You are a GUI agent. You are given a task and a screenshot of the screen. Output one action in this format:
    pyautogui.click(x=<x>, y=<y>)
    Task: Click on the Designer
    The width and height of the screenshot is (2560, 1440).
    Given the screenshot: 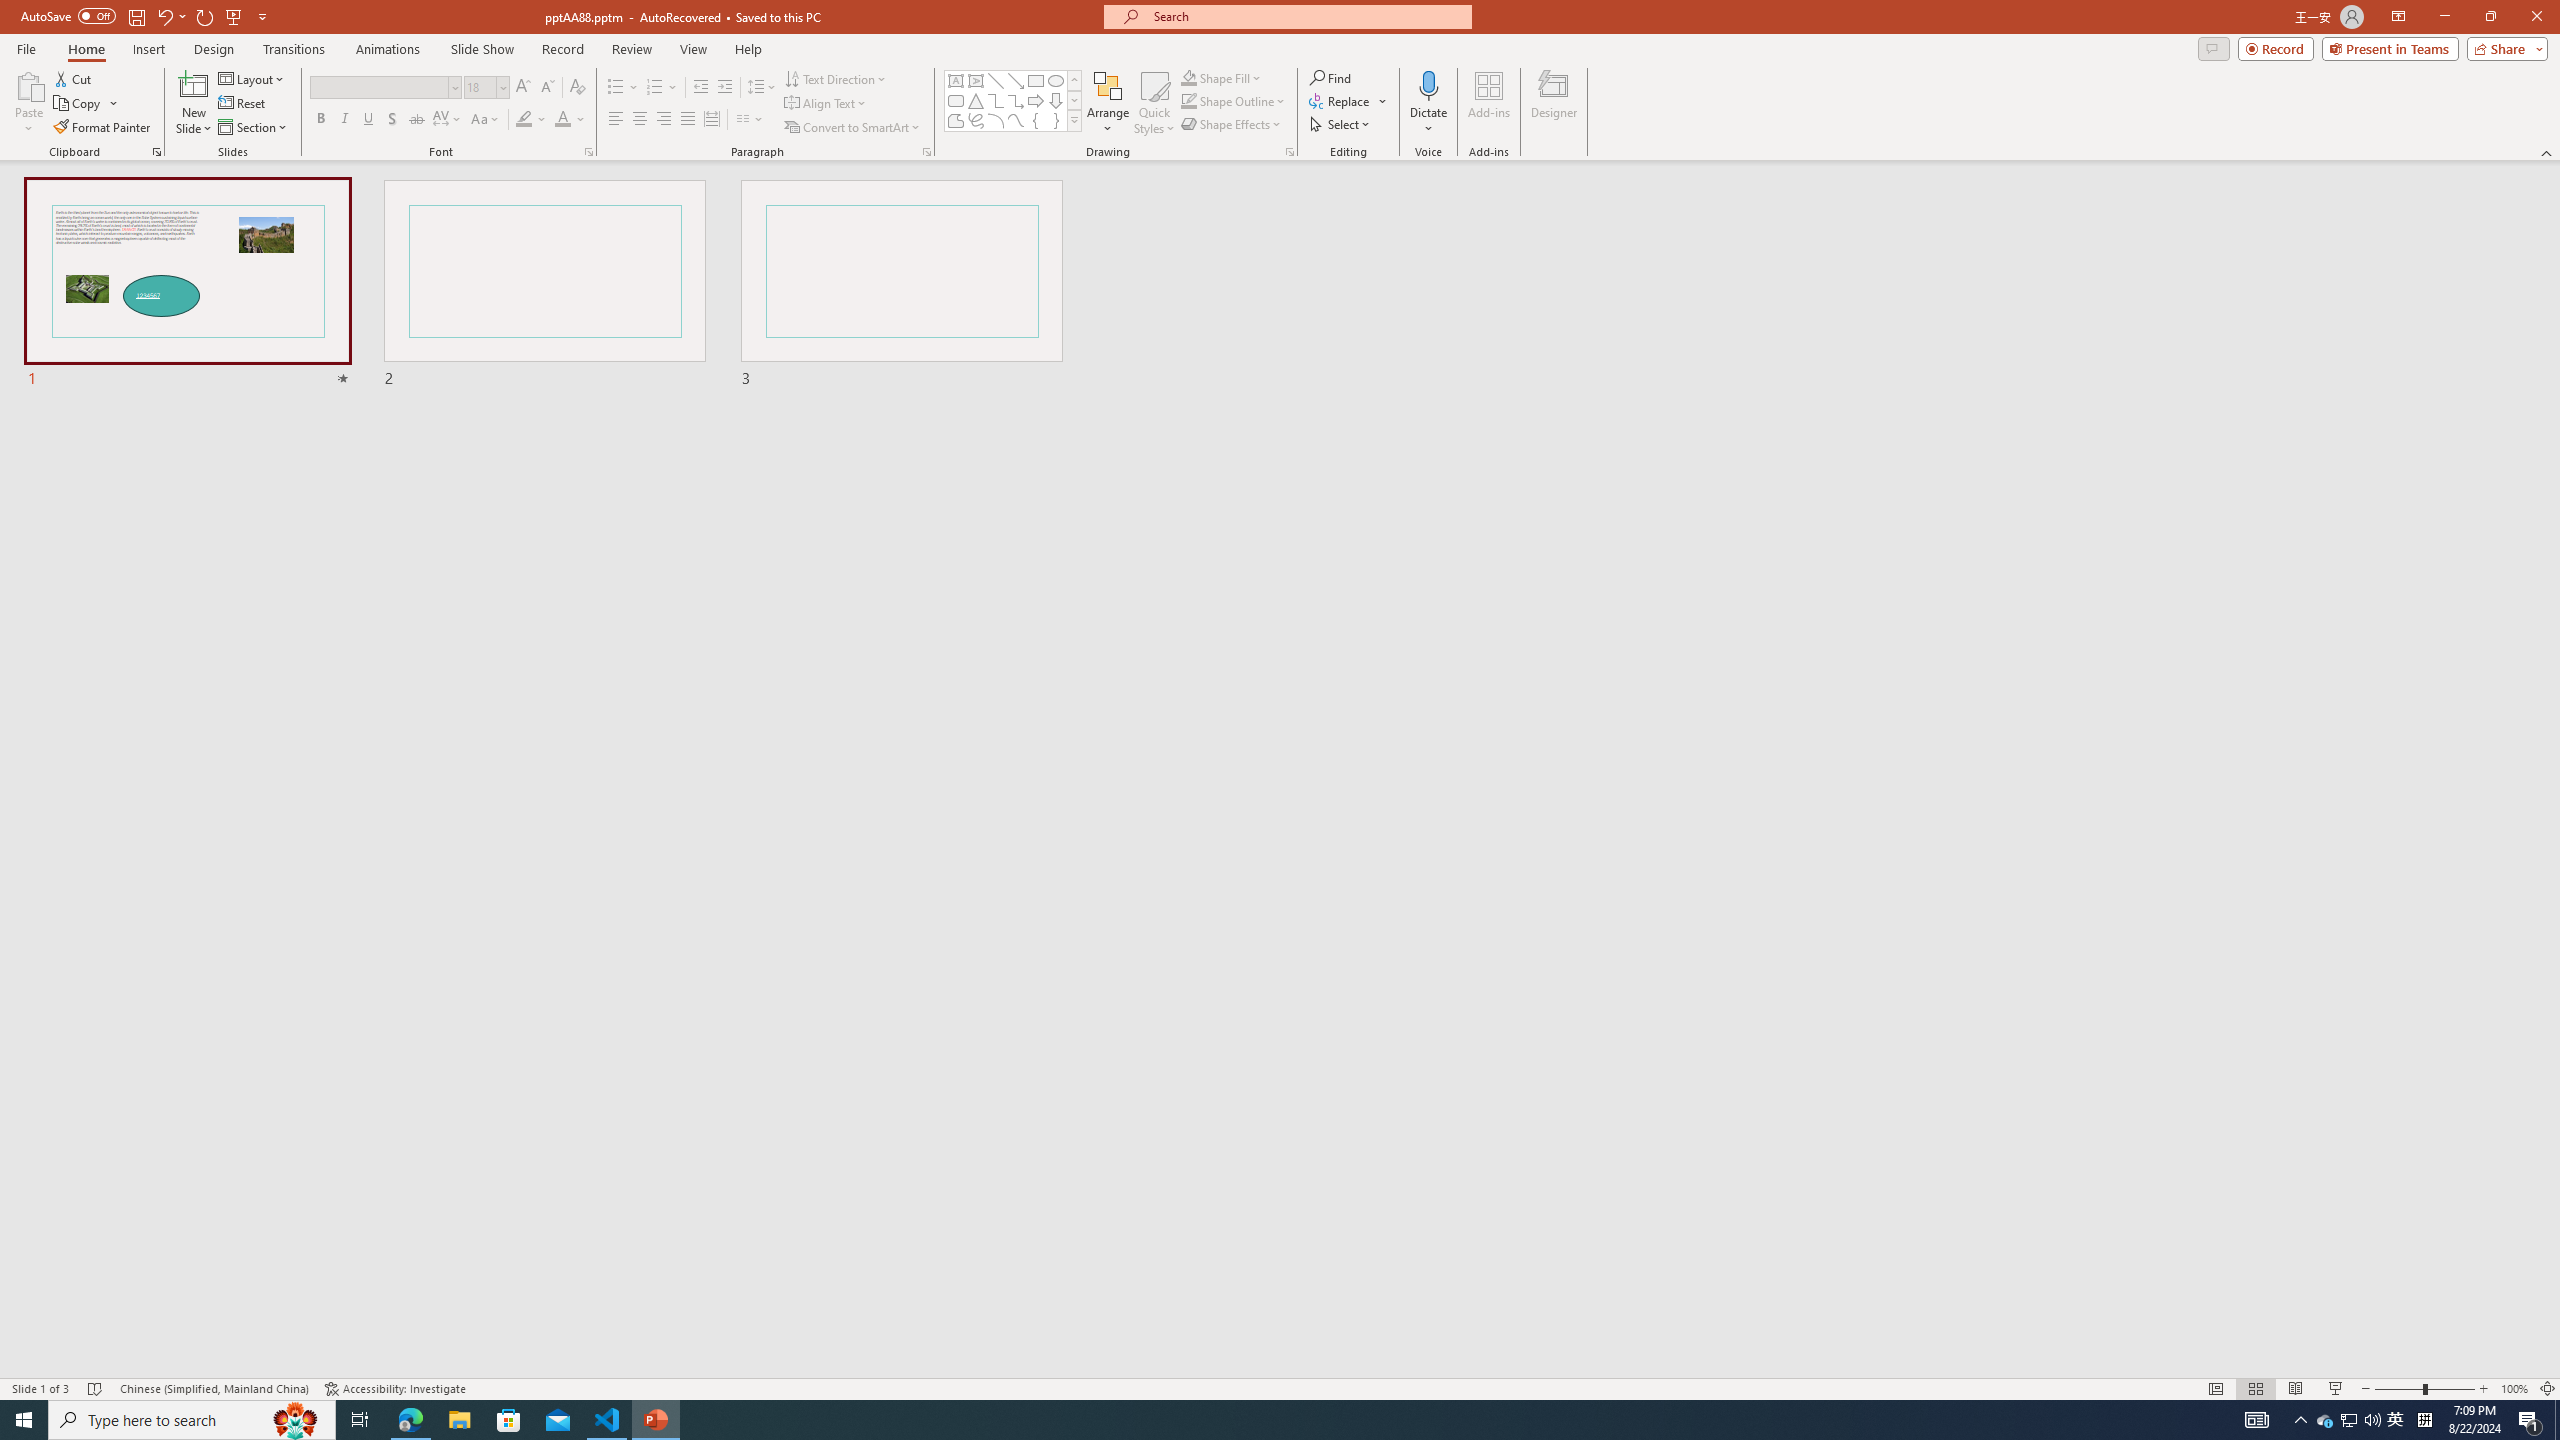 What is the action you would take?
    pyautogui.click(x=1554, y=103)
    